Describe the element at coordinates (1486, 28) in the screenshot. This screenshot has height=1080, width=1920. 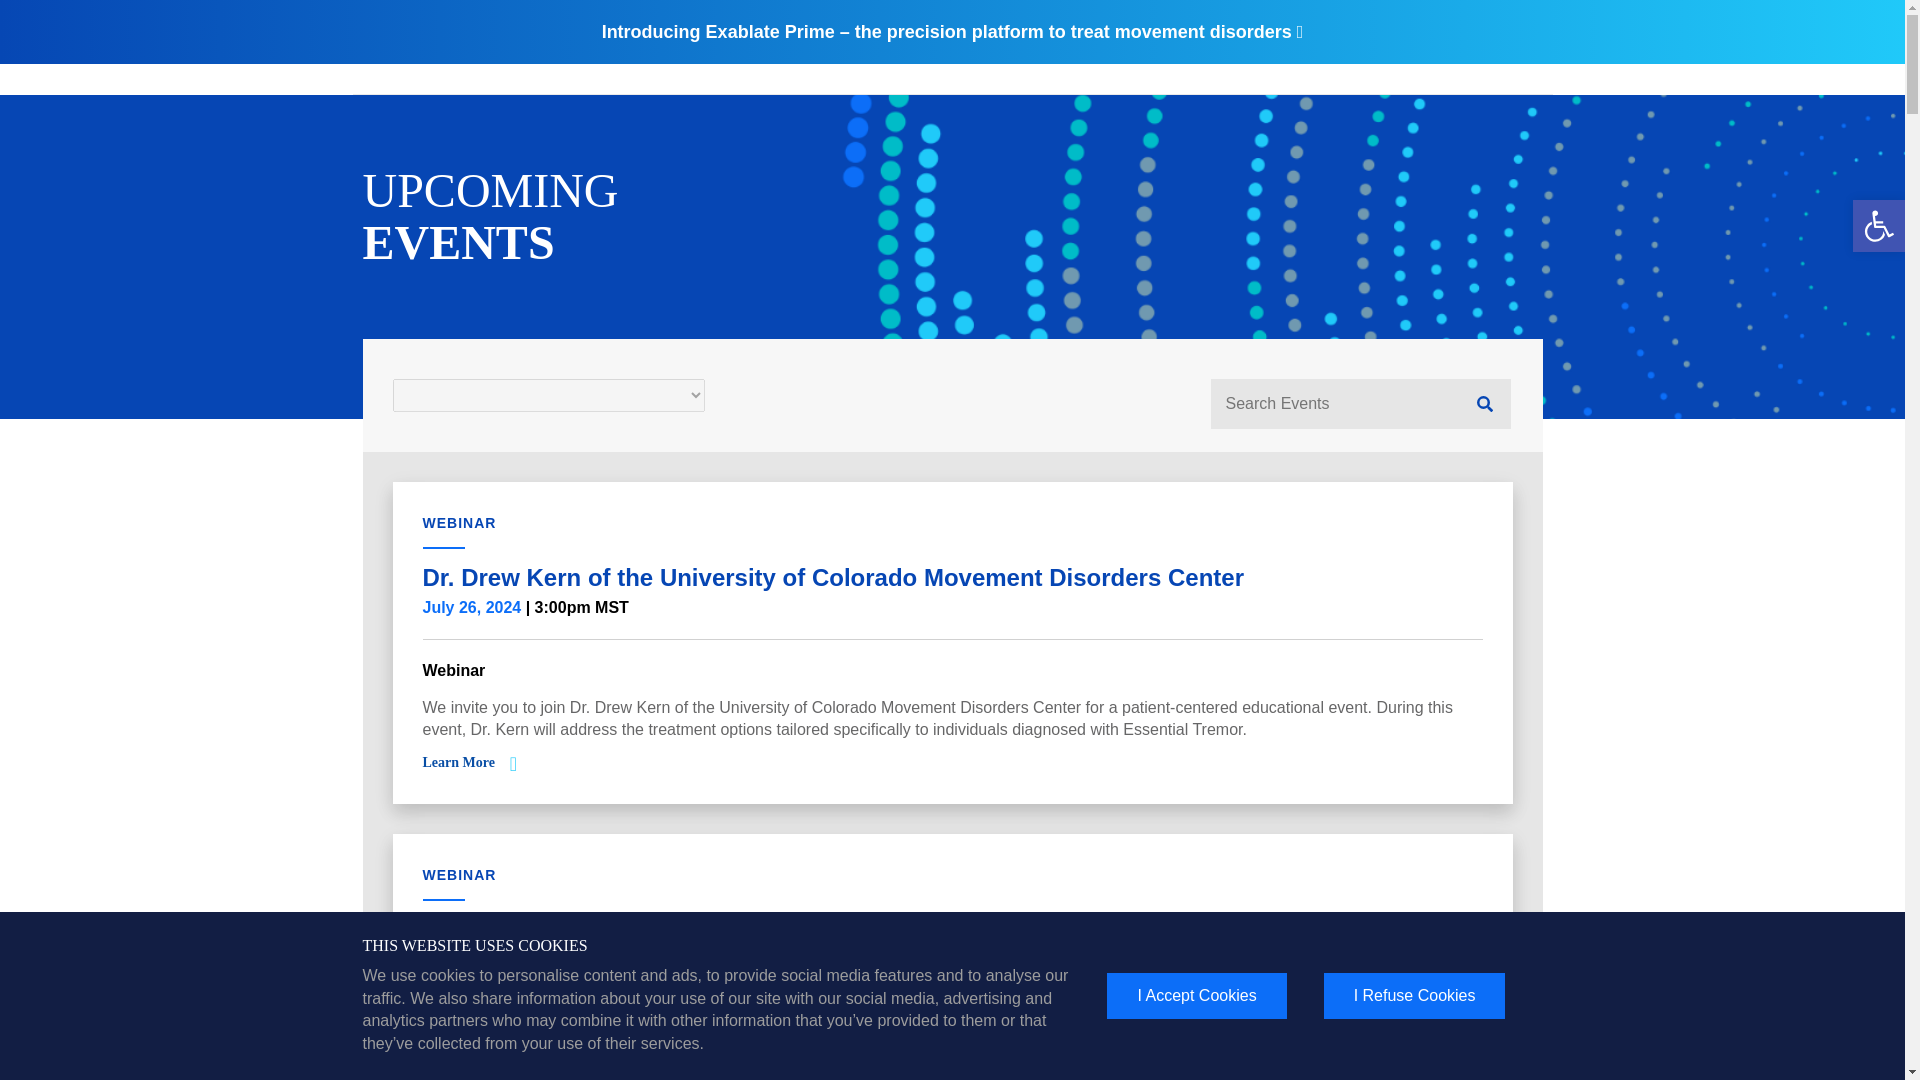
I see `Bigger Text` at that location.